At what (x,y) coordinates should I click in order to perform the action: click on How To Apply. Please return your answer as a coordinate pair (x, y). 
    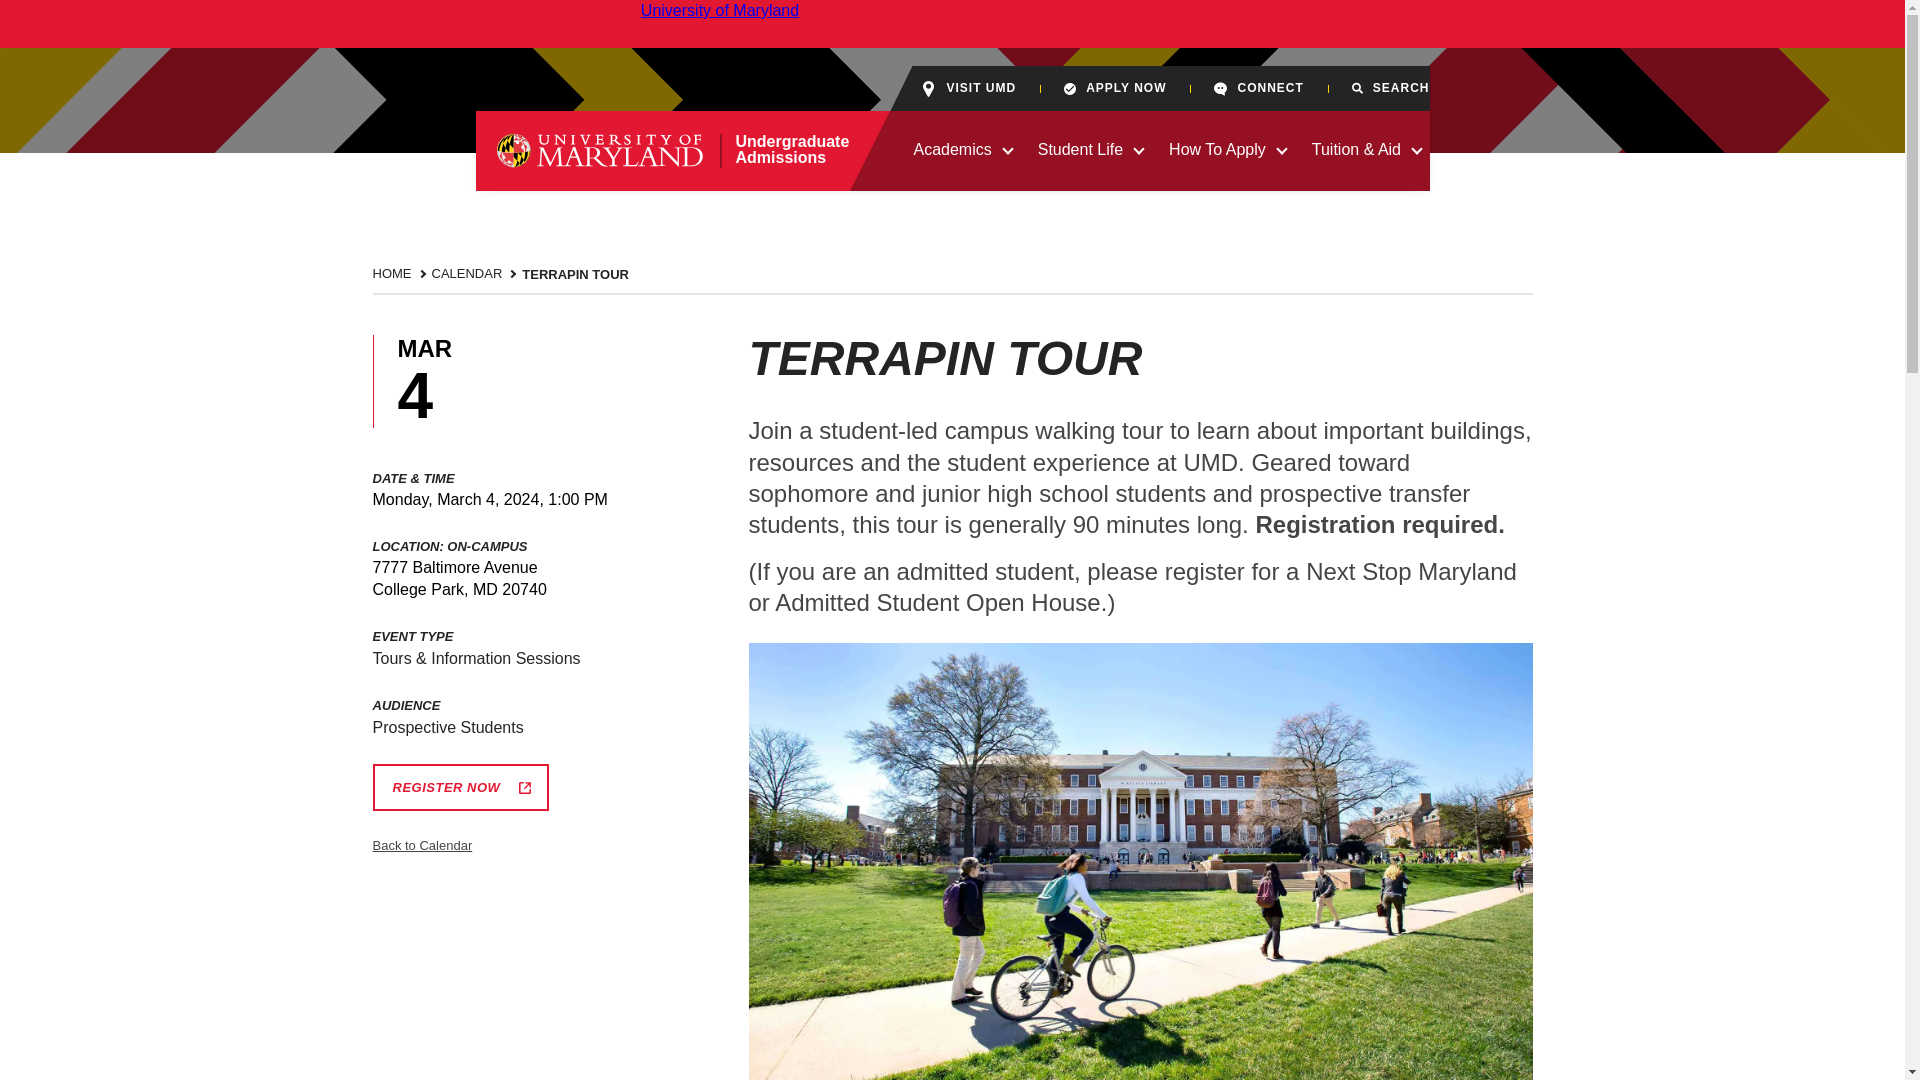
    Looking at the image, I should click on (1217, 150).